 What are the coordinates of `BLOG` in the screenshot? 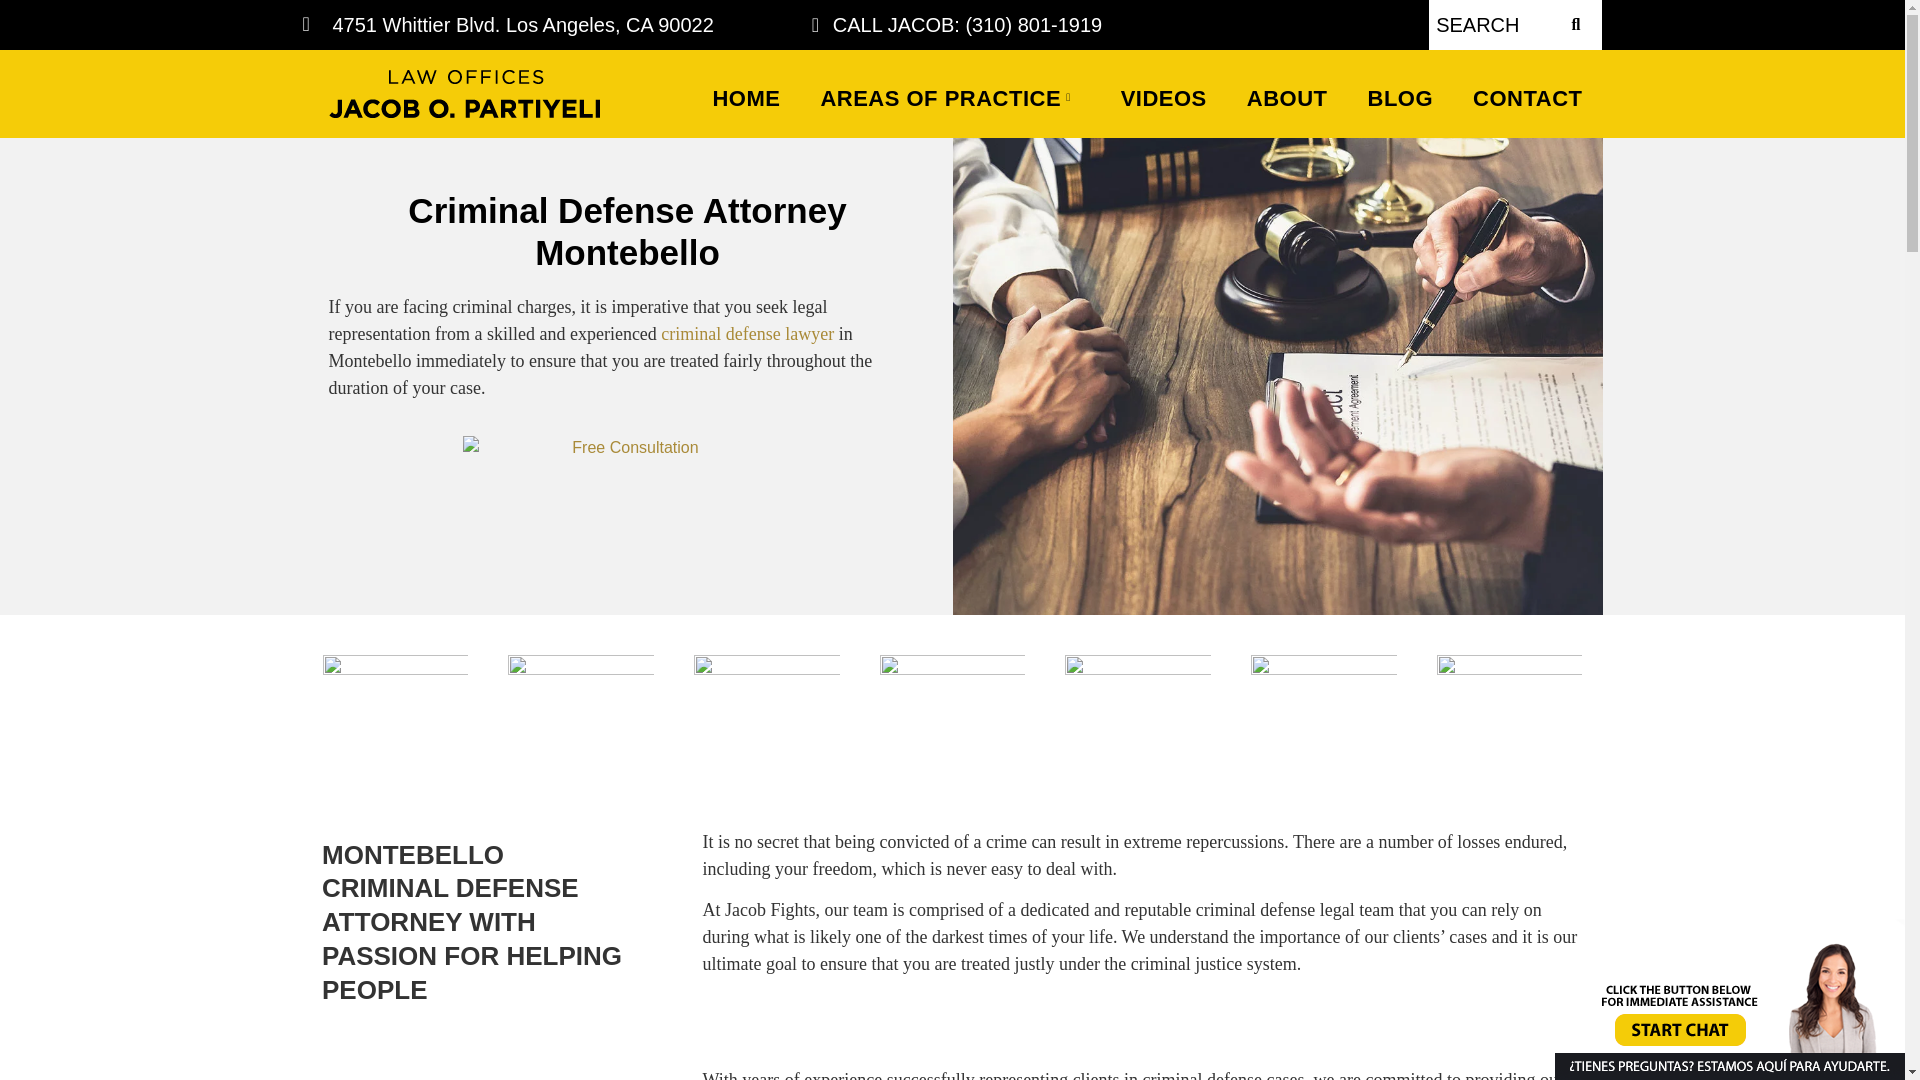 It's located at (1400, 98).